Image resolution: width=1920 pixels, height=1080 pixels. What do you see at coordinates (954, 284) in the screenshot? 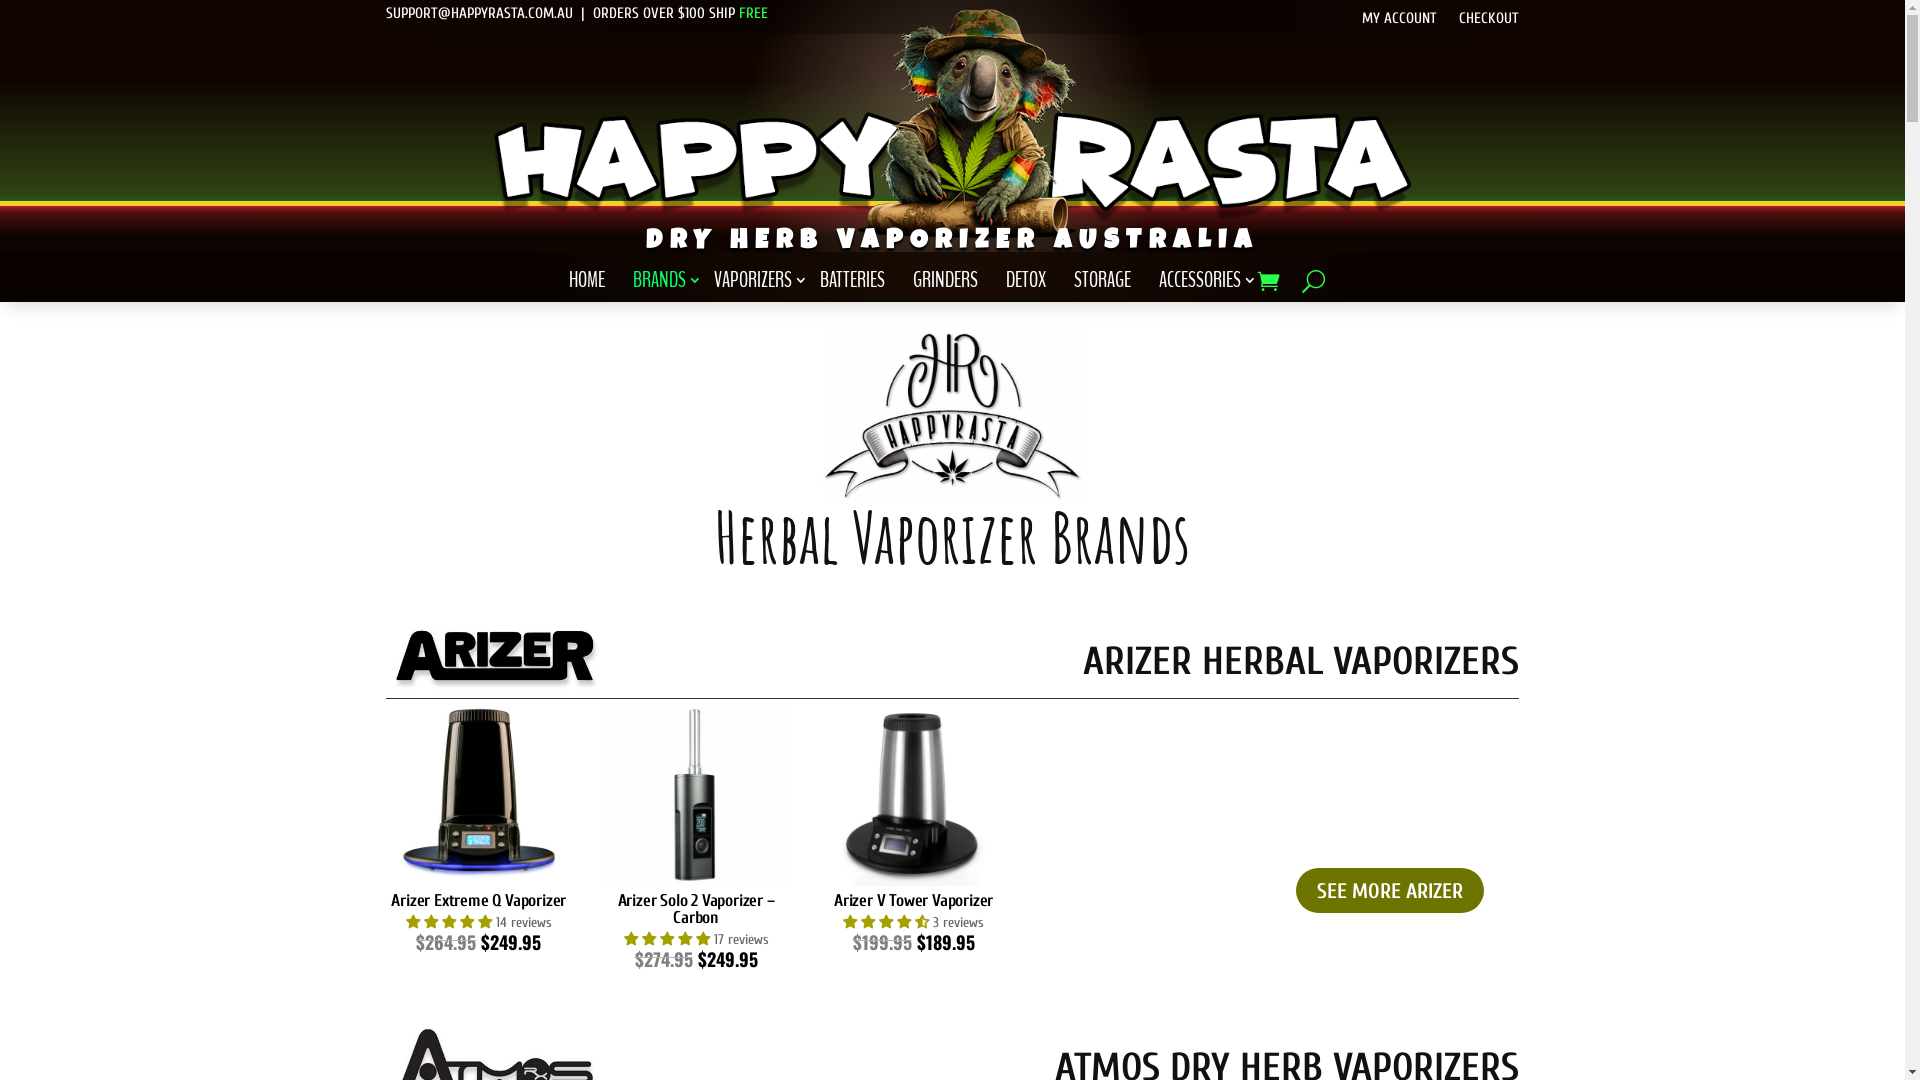
I see `GRINDERS` at bounding box center [954, 284].